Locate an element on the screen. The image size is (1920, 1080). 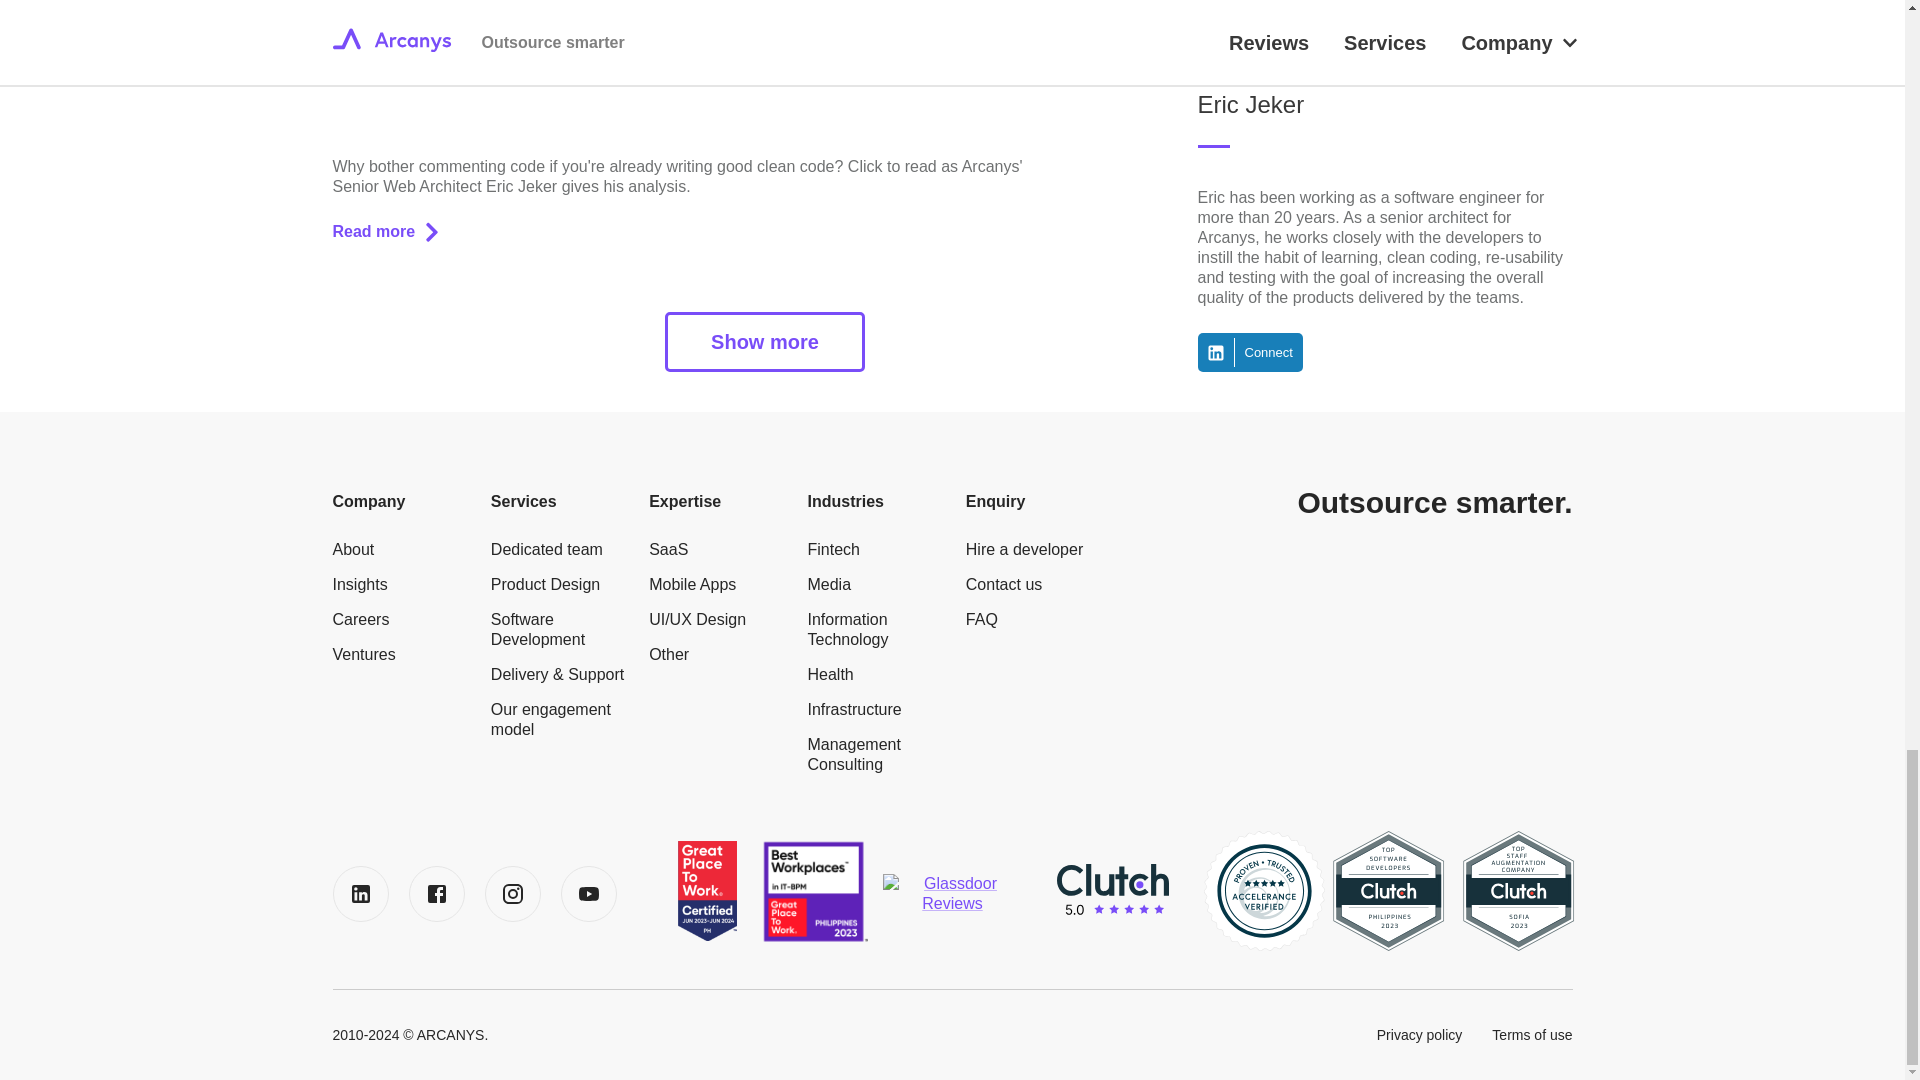
Our engagement model is located at coordinates (560, 719).